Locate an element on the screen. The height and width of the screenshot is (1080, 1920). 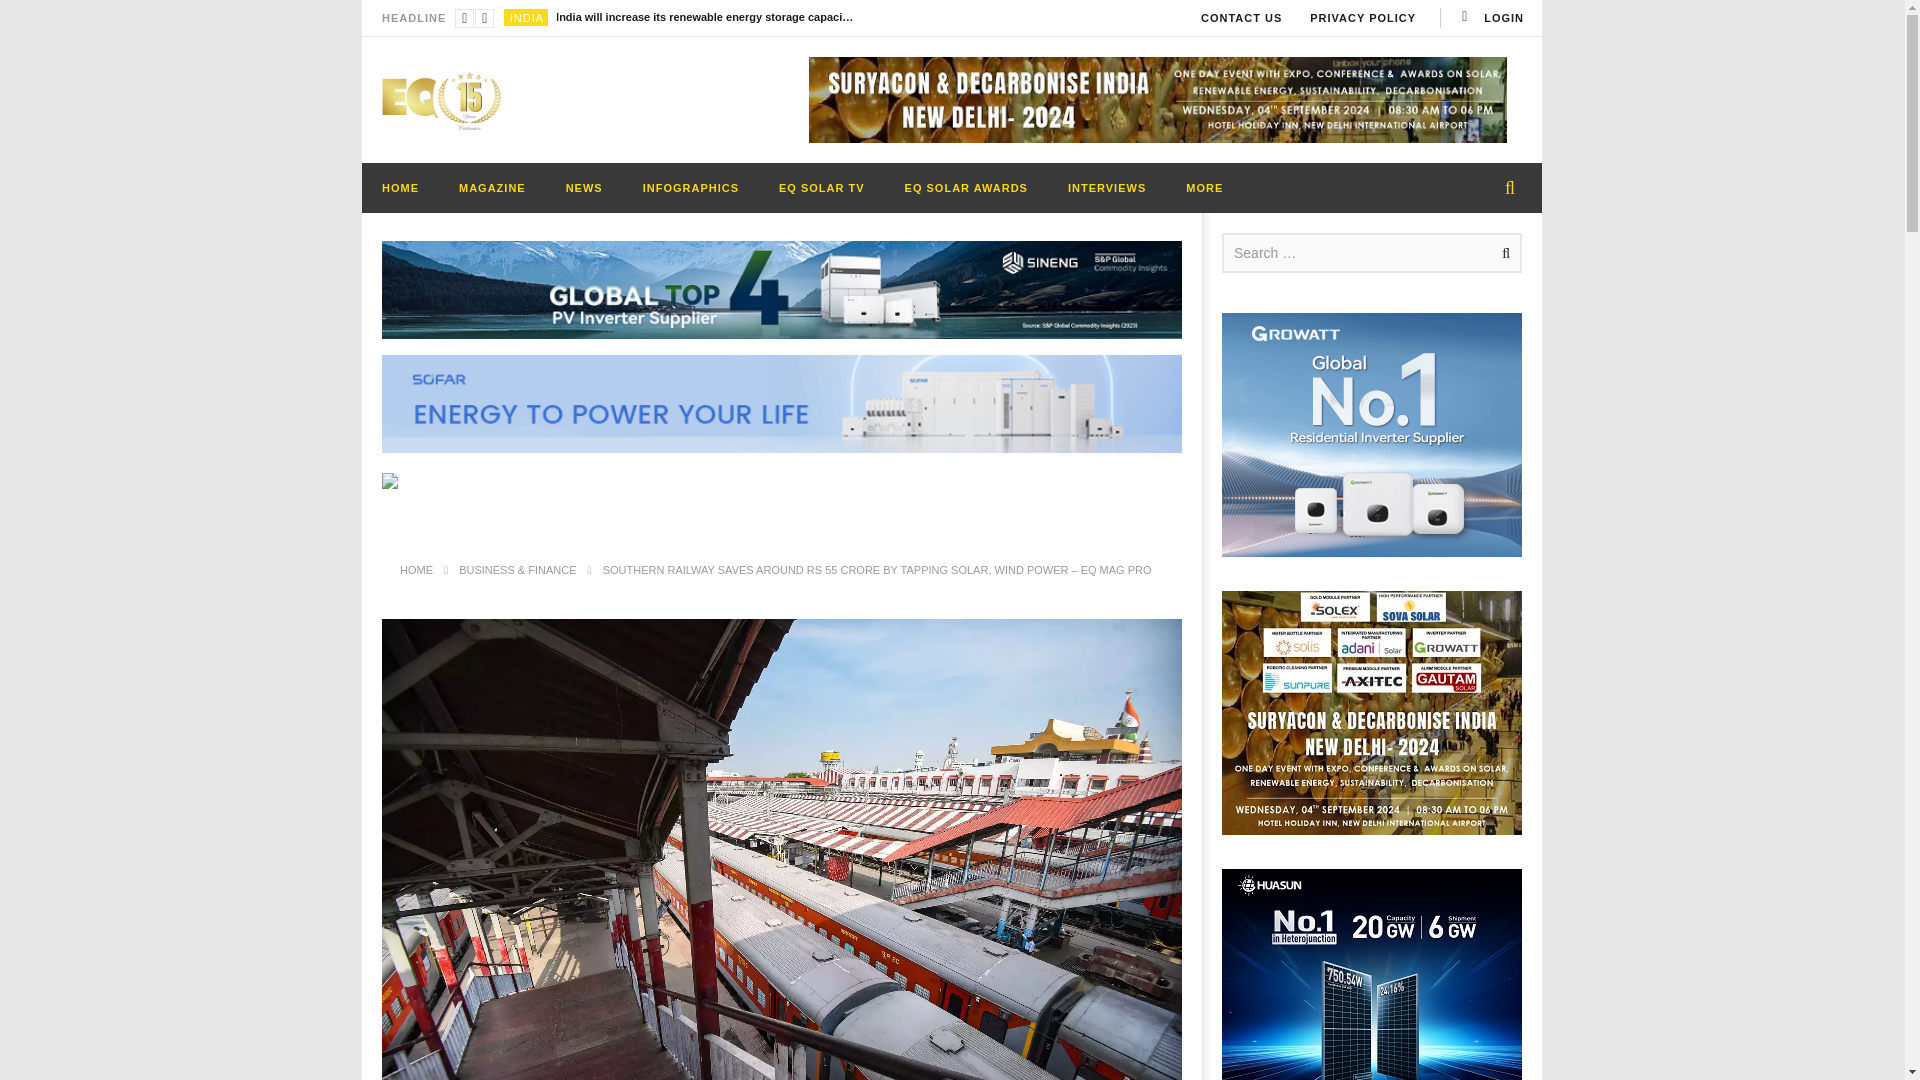
The Leading Solar Magazine In India is located at coordinates (442, 100).